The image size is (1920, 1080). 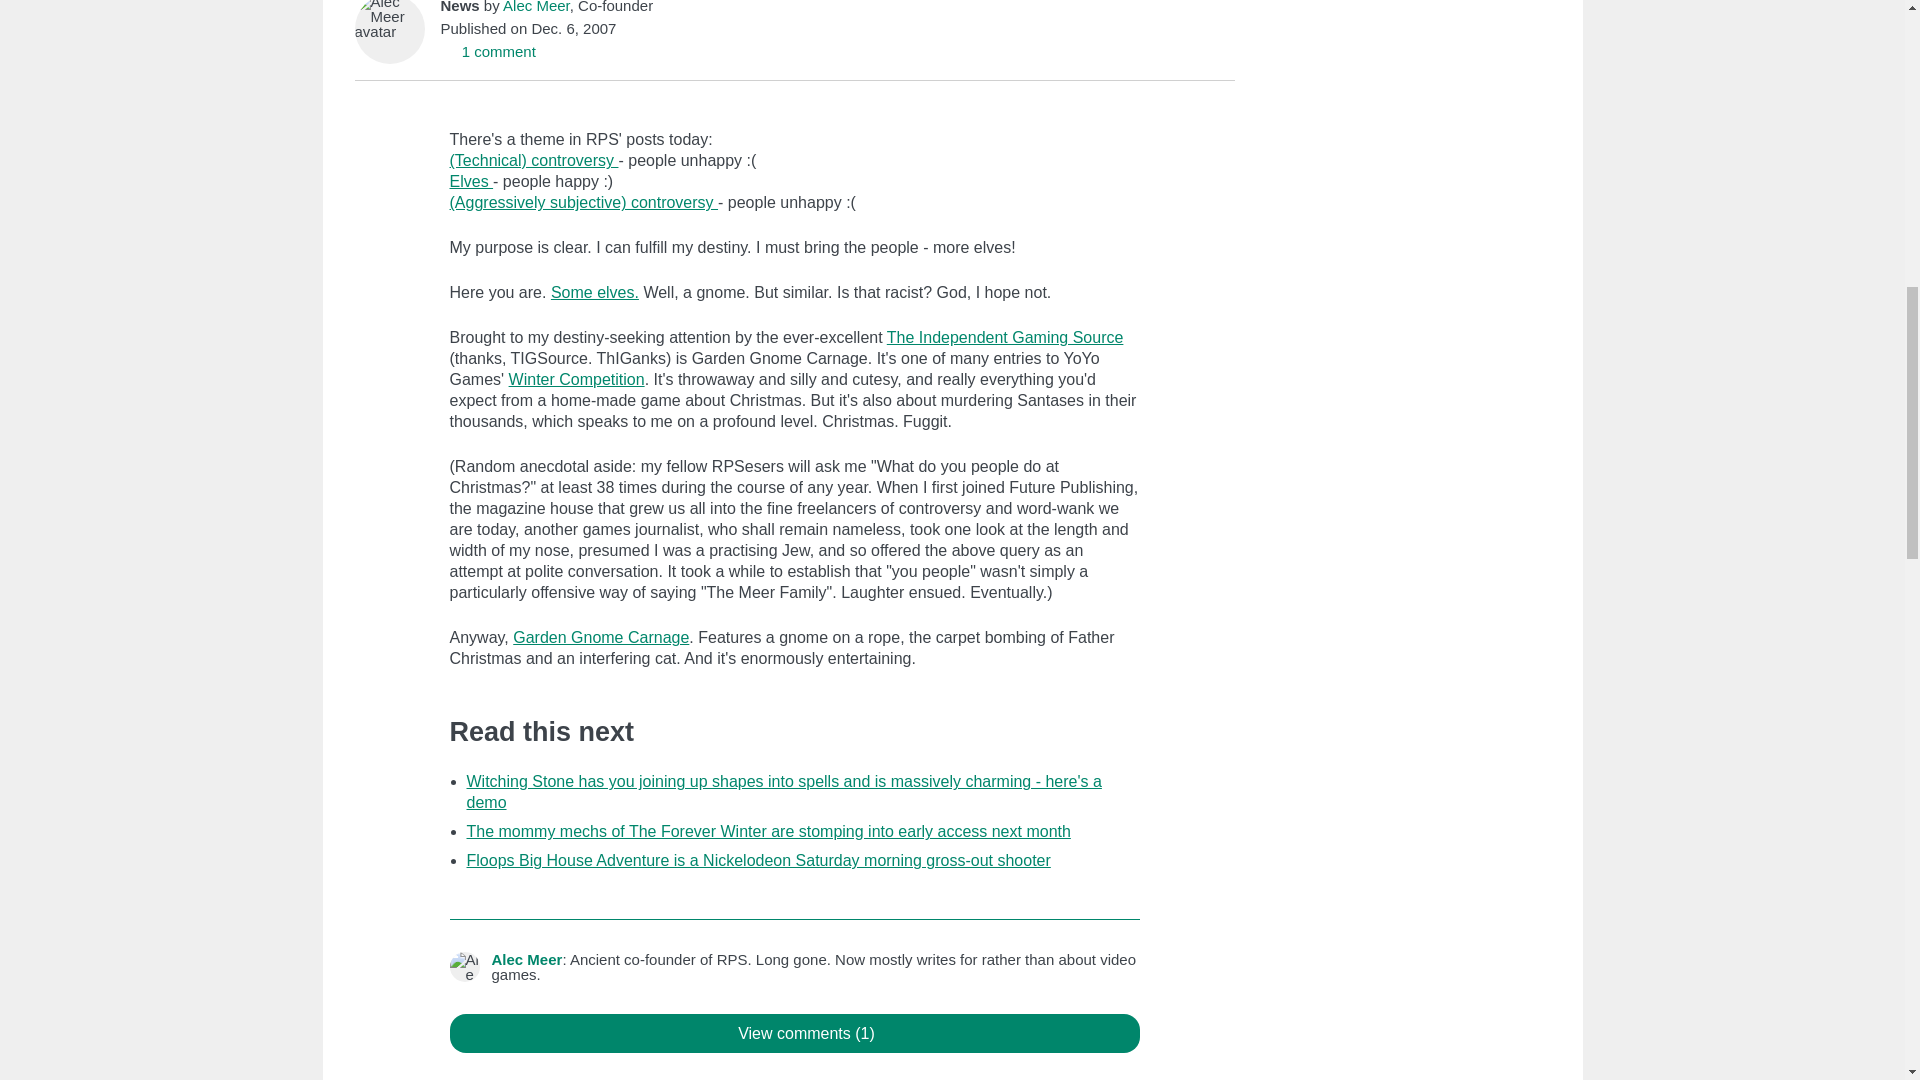 I want to click on 1 comment, so click(x=487, y=52).